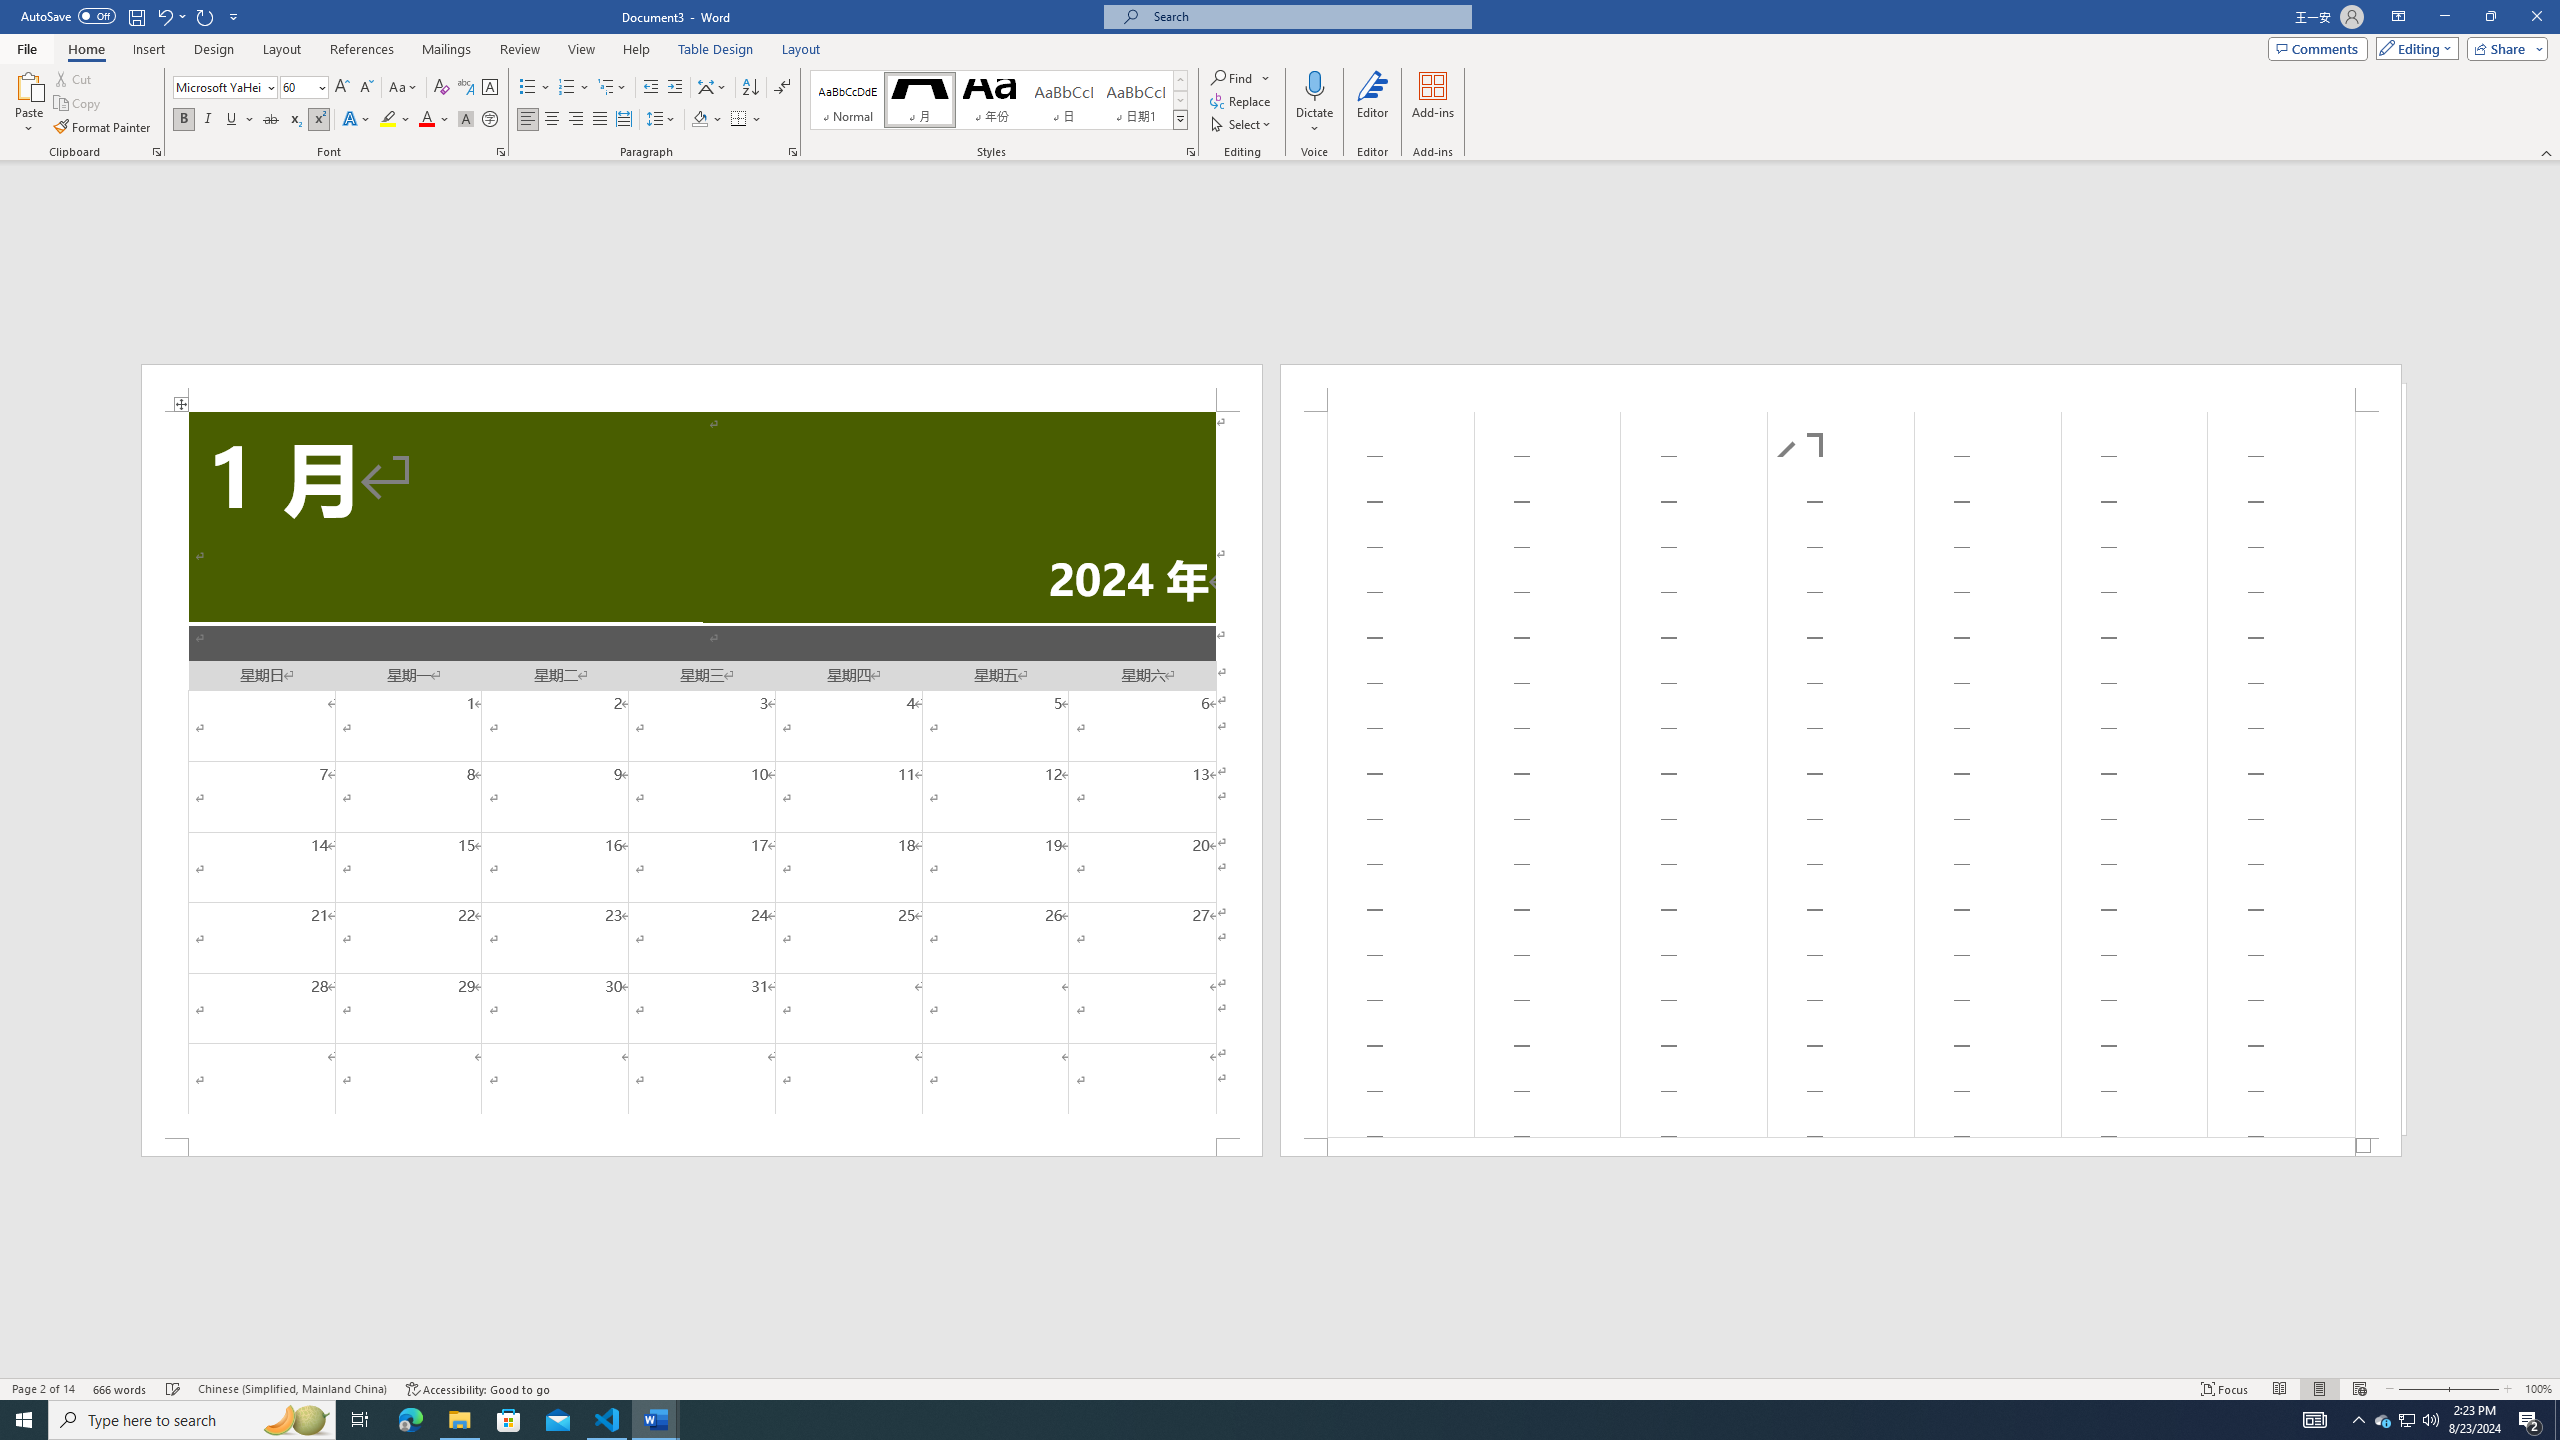 The width and height of the screenshot is (2560, 1440). I want to click on Focus , so click(2225, 1389).